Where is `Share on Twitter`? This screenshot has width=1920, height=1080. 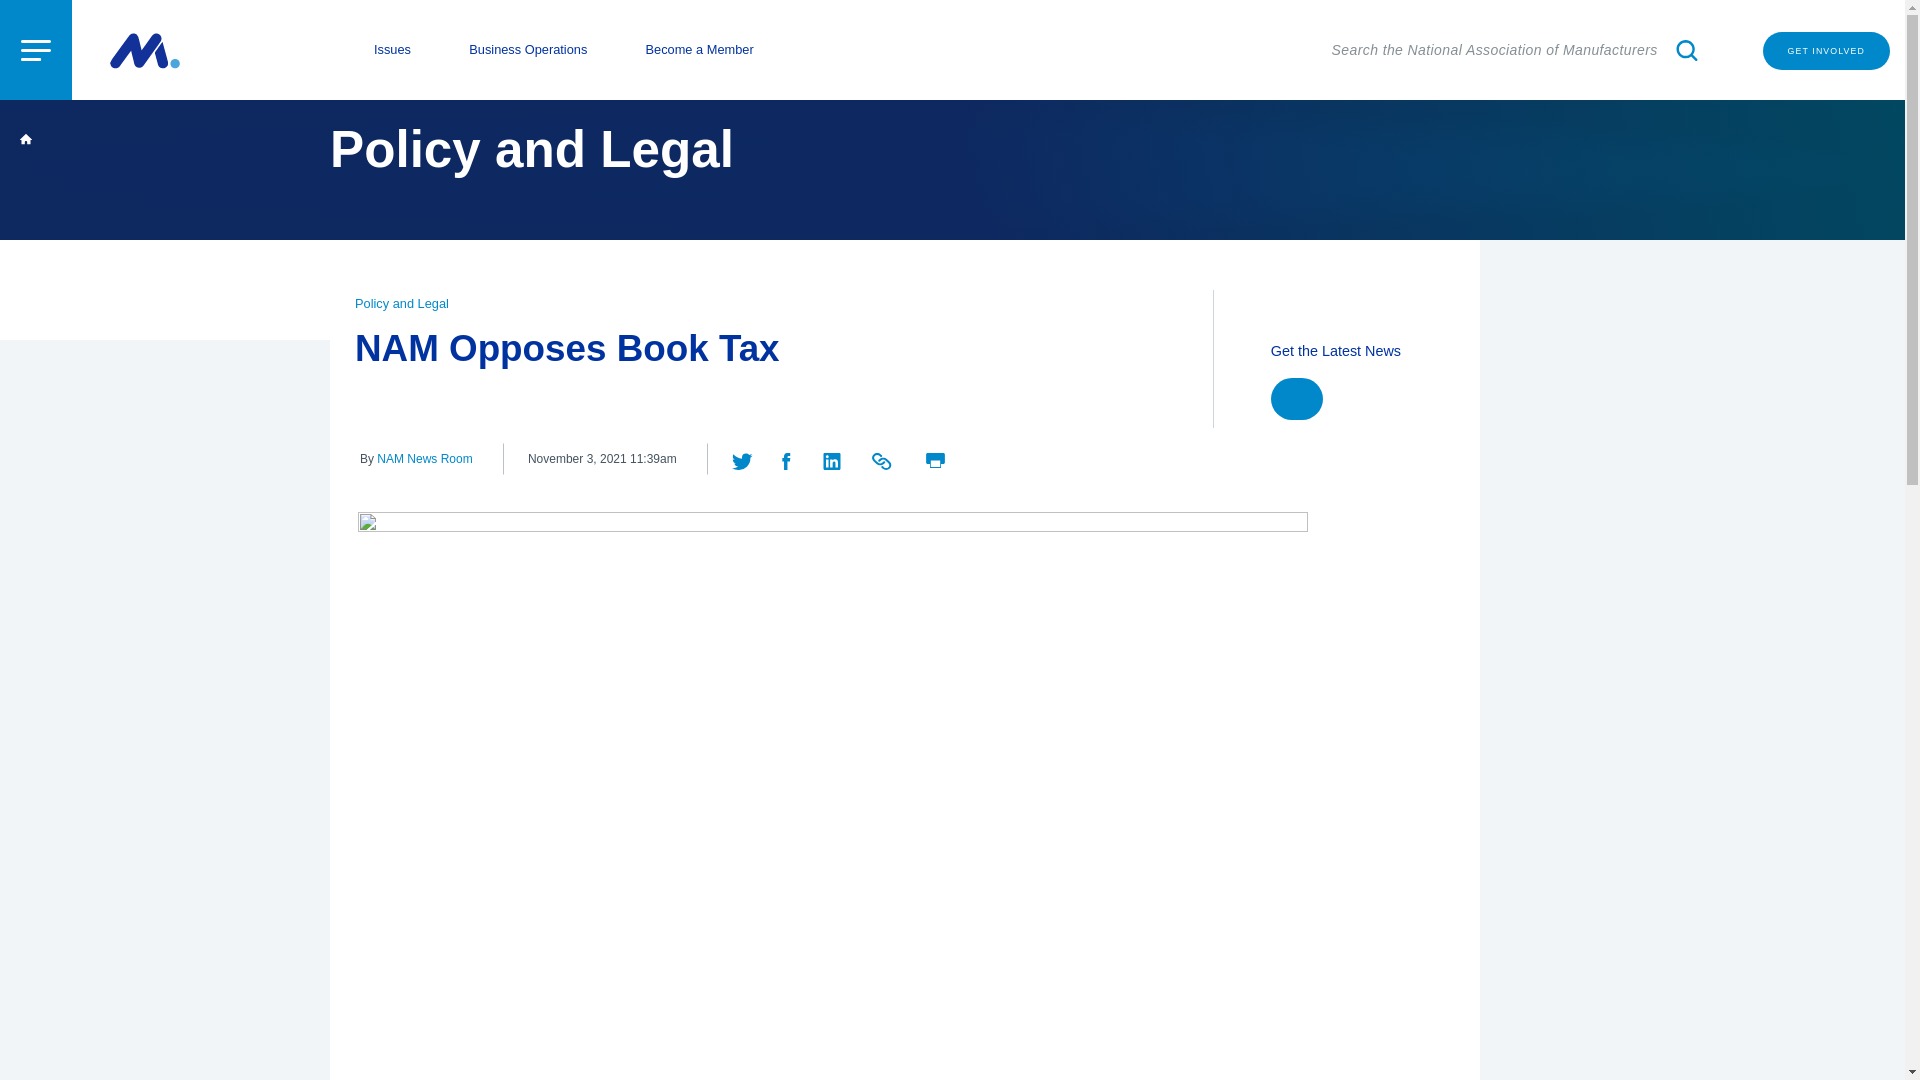
Share on Twitter is located at coordinates (744, 458).